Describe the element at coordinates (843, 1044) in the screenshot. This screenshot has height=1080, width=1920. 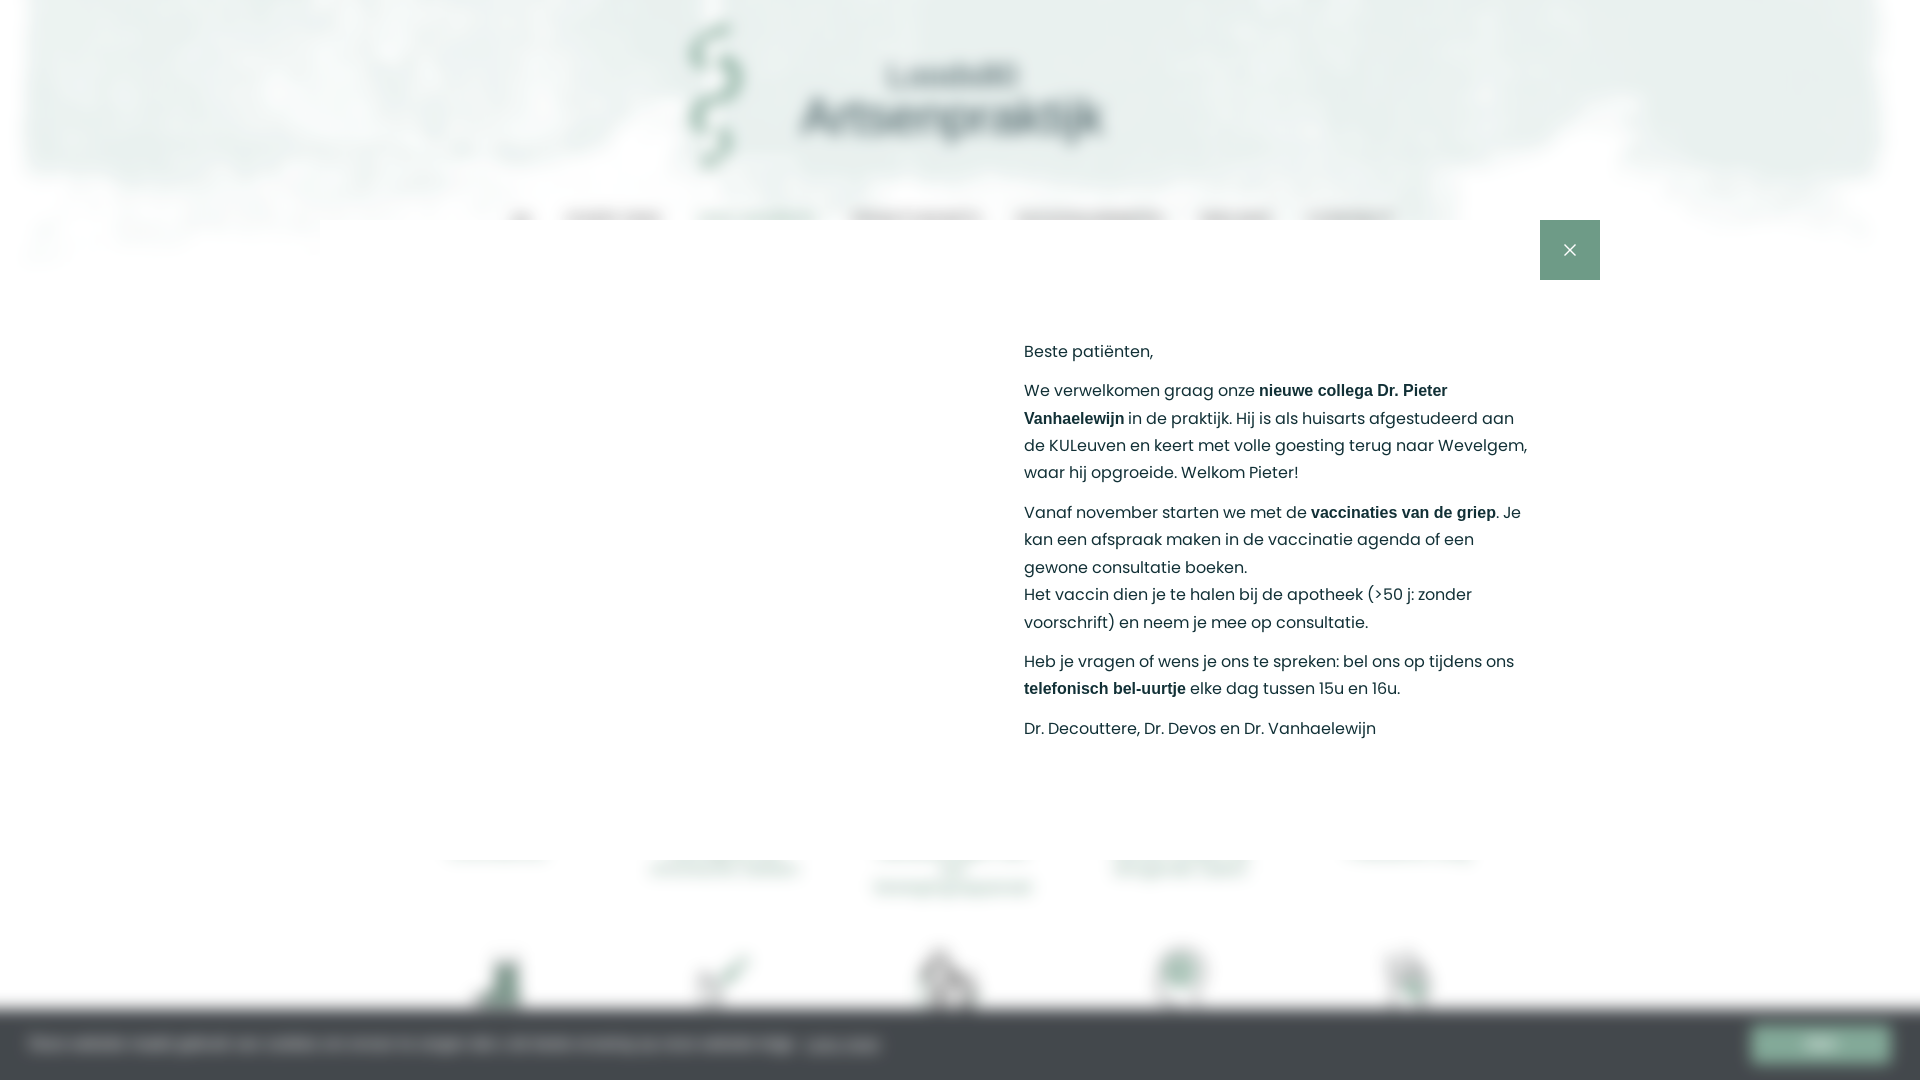
I see `Lees meer` at that location.